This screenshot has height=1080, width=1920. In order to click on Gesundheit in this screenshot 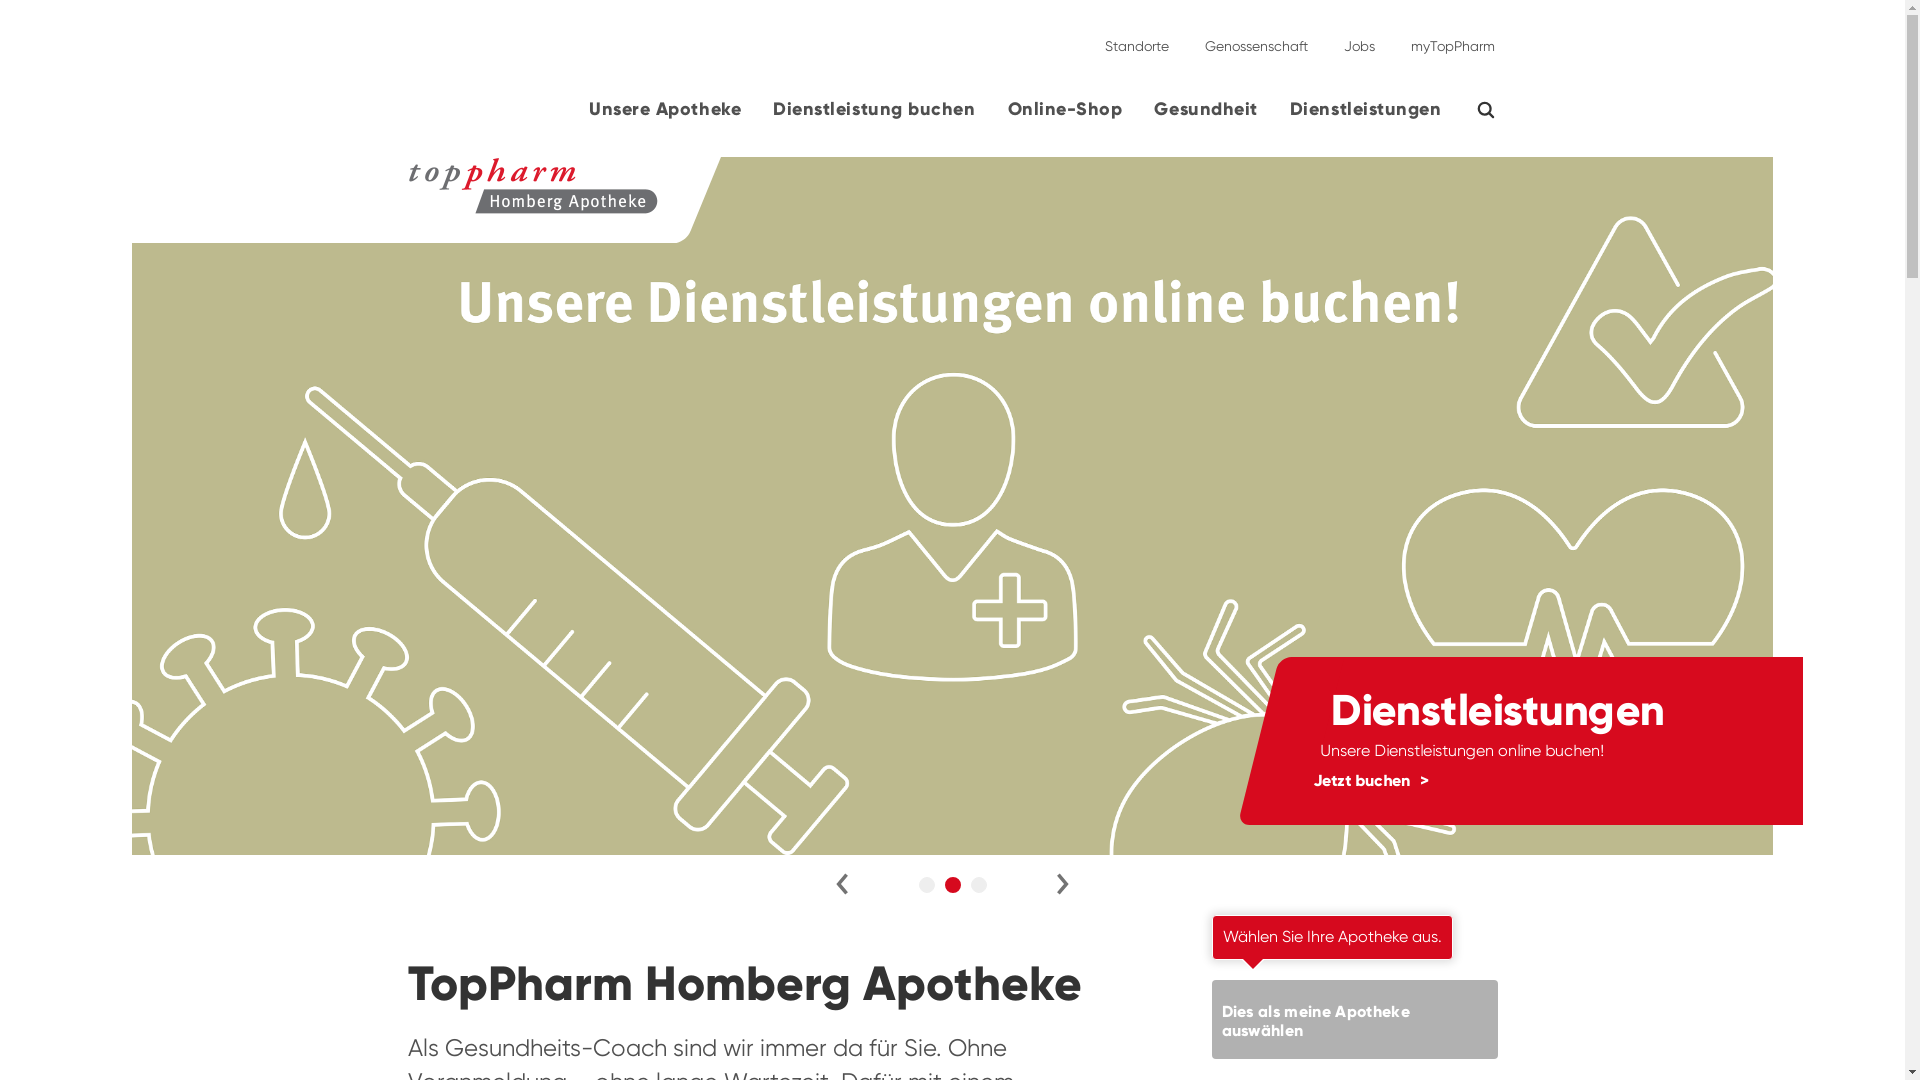, I will do `click(1206, 117)`.